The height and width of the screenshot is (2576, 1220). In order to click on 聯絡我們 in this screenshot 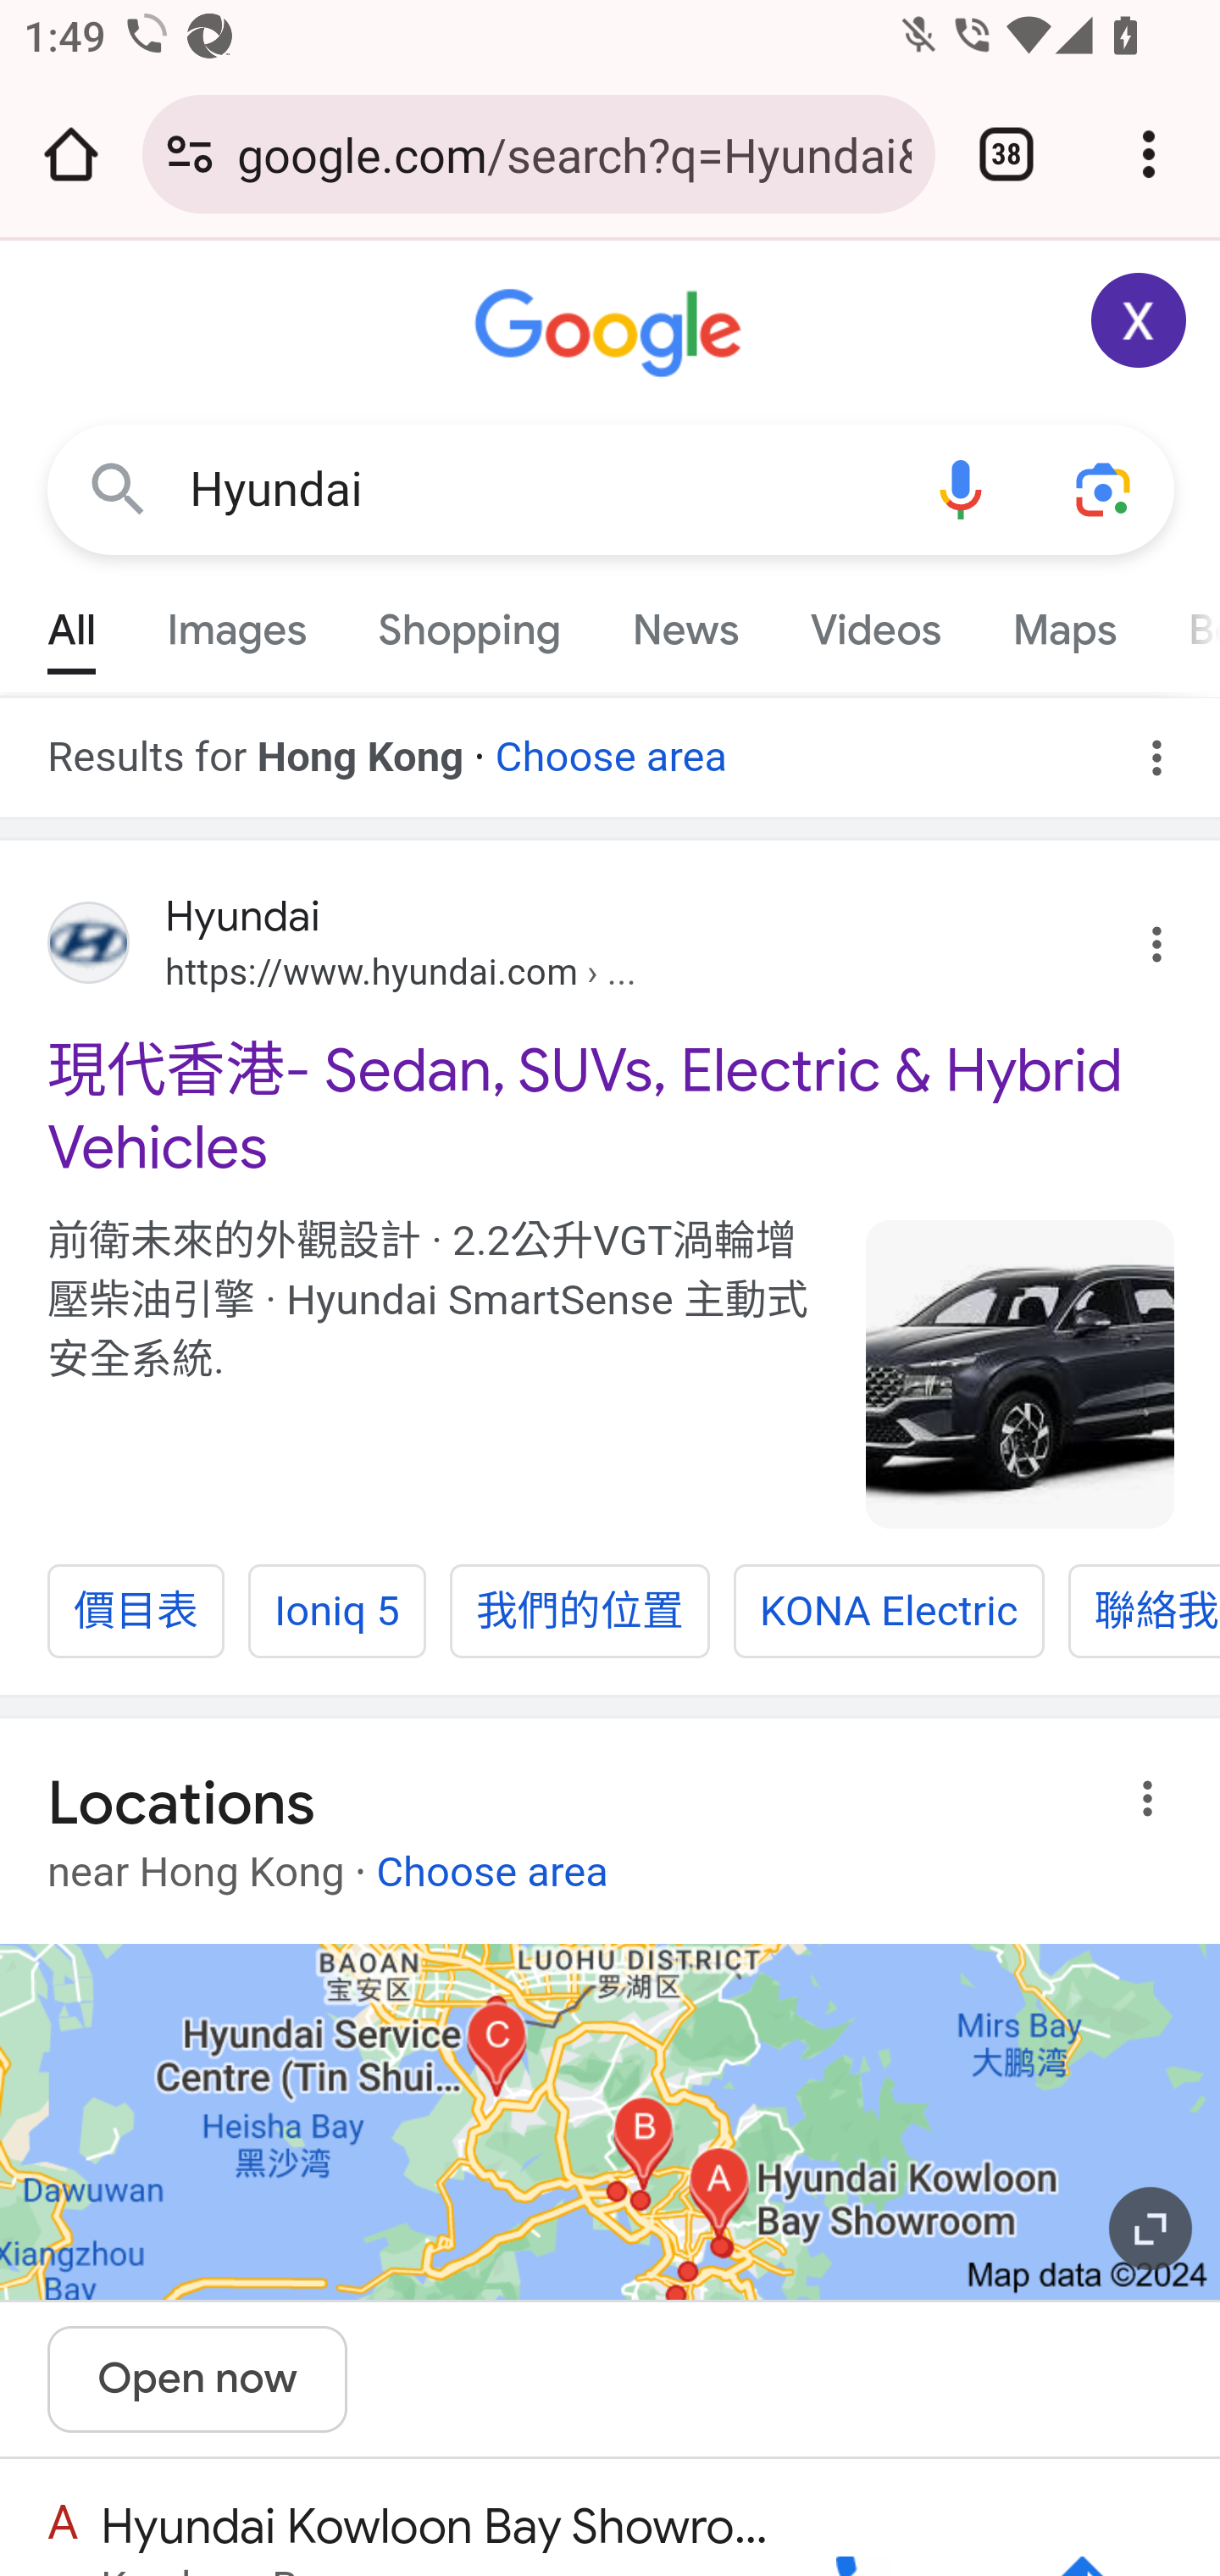, I will do `click(1144, 1612)`.